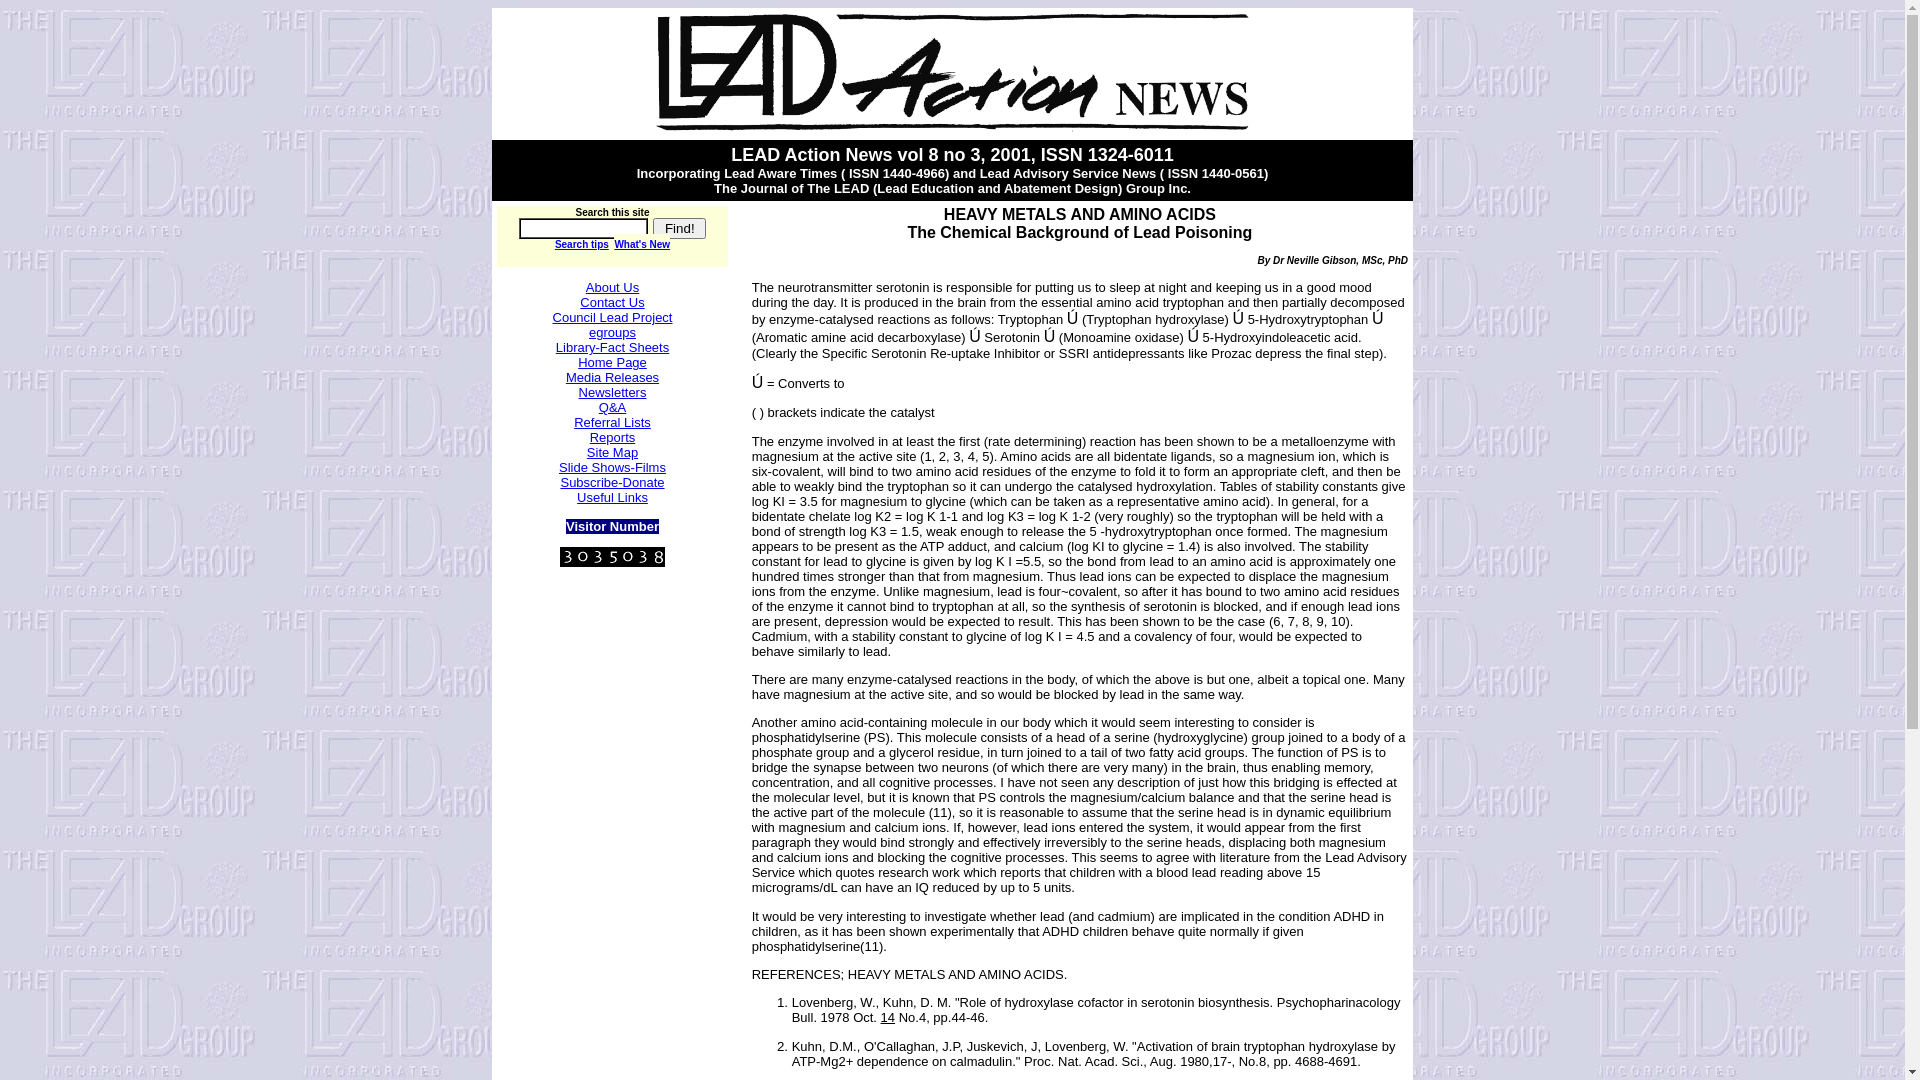 This screenshot has height=1080, width=1920. Describe the element at coordinates (612, 468) in the screenshot. I see `Slide Shows-Films` at that location.